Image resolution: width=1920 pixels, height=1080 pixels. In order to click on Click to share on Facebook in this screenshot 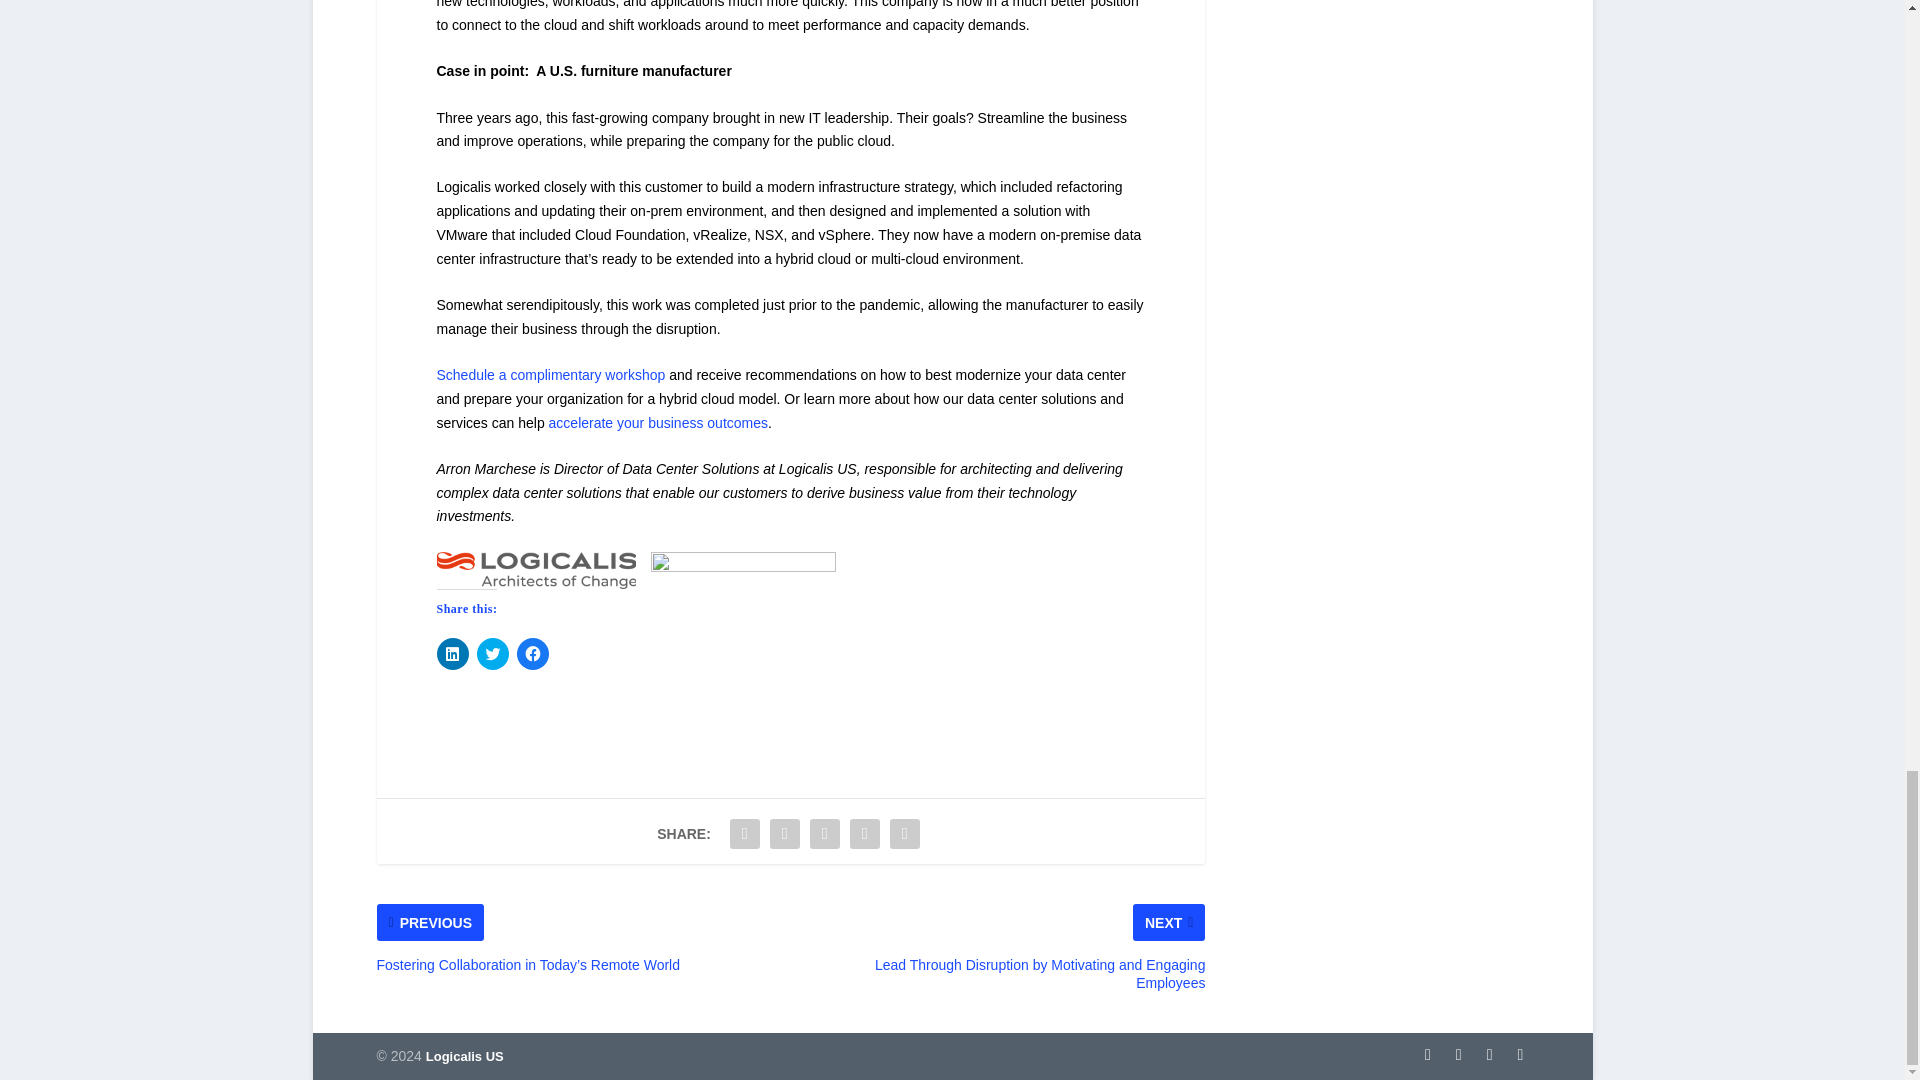, I will do `click(532, 654)`.